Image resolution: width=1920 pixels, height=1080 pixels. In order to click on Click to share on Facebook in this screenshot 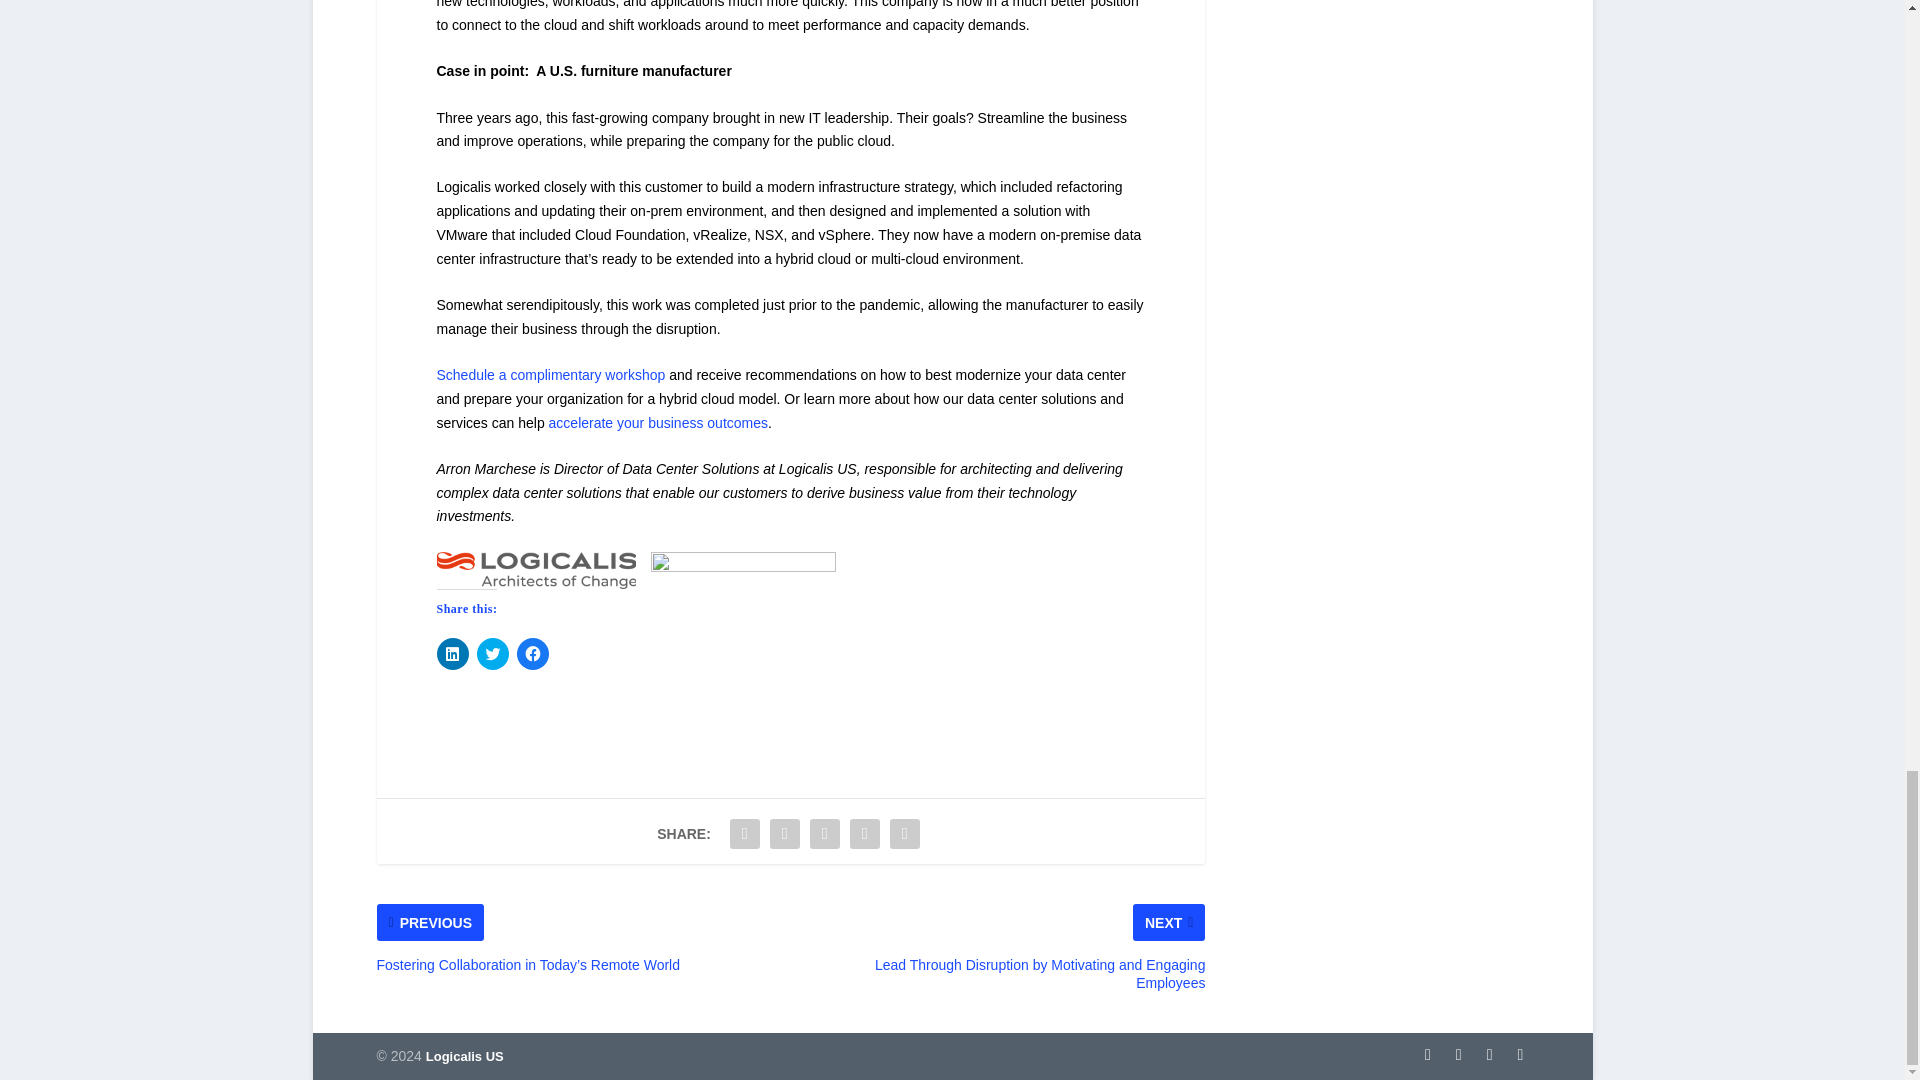, I will do `click(532, 654)`.